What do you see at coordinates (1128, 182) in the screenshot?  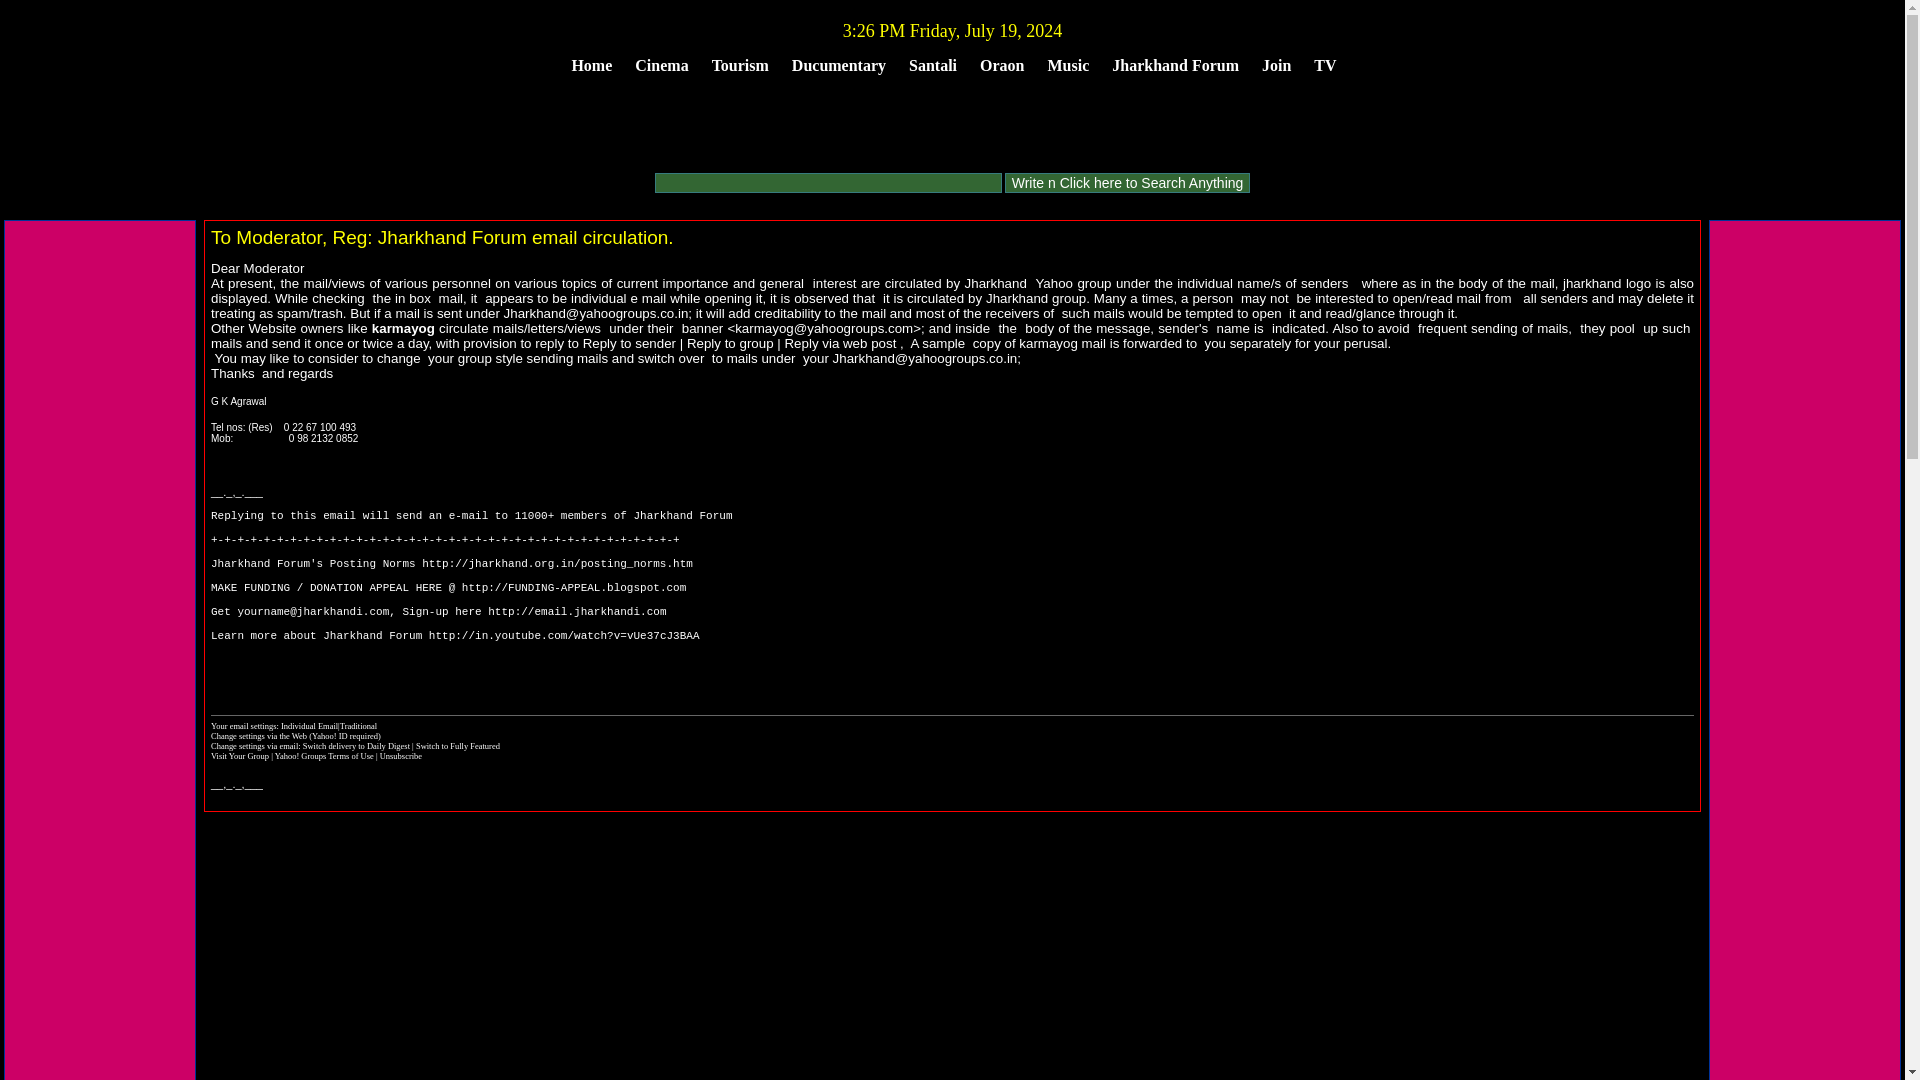 I see `Write n Click here to Search Anything` at bounding box center [1128, 182].